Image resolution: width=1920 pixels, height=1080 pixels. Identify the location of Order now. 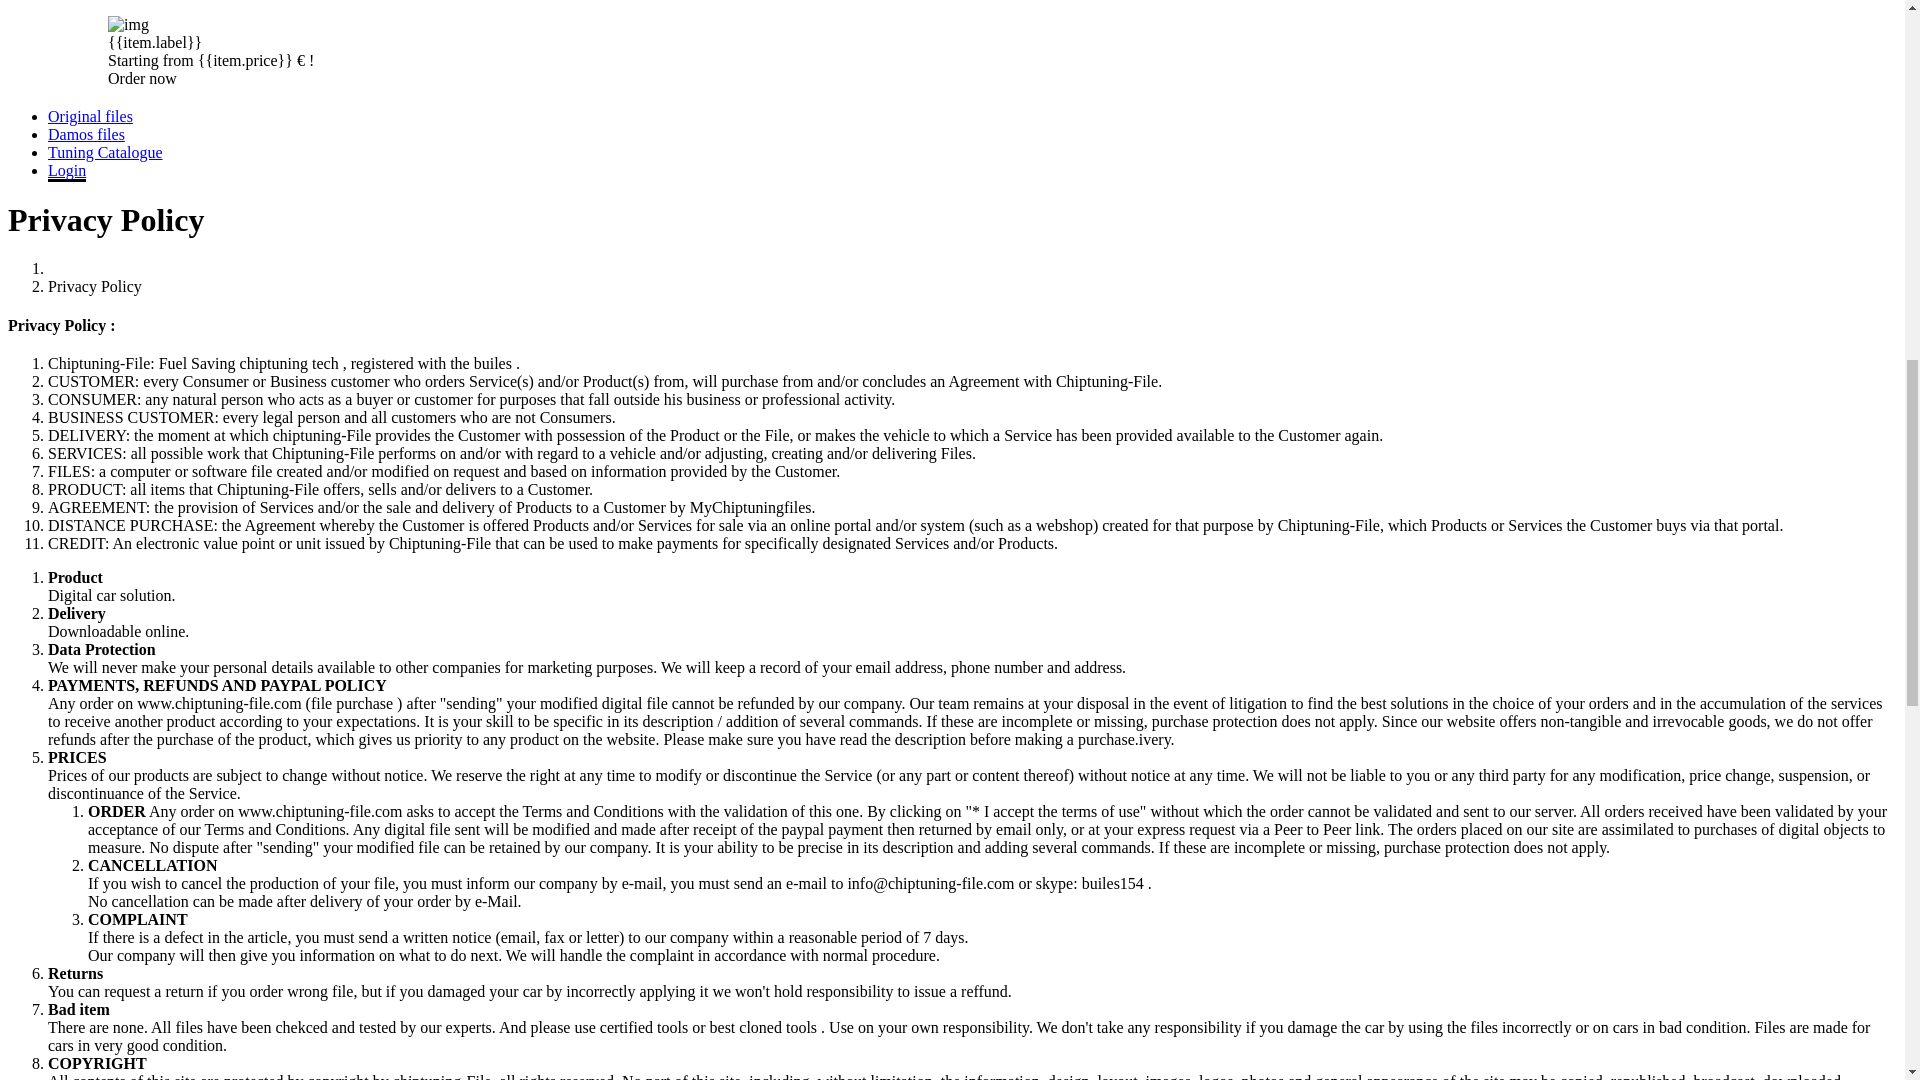
(142, 78).